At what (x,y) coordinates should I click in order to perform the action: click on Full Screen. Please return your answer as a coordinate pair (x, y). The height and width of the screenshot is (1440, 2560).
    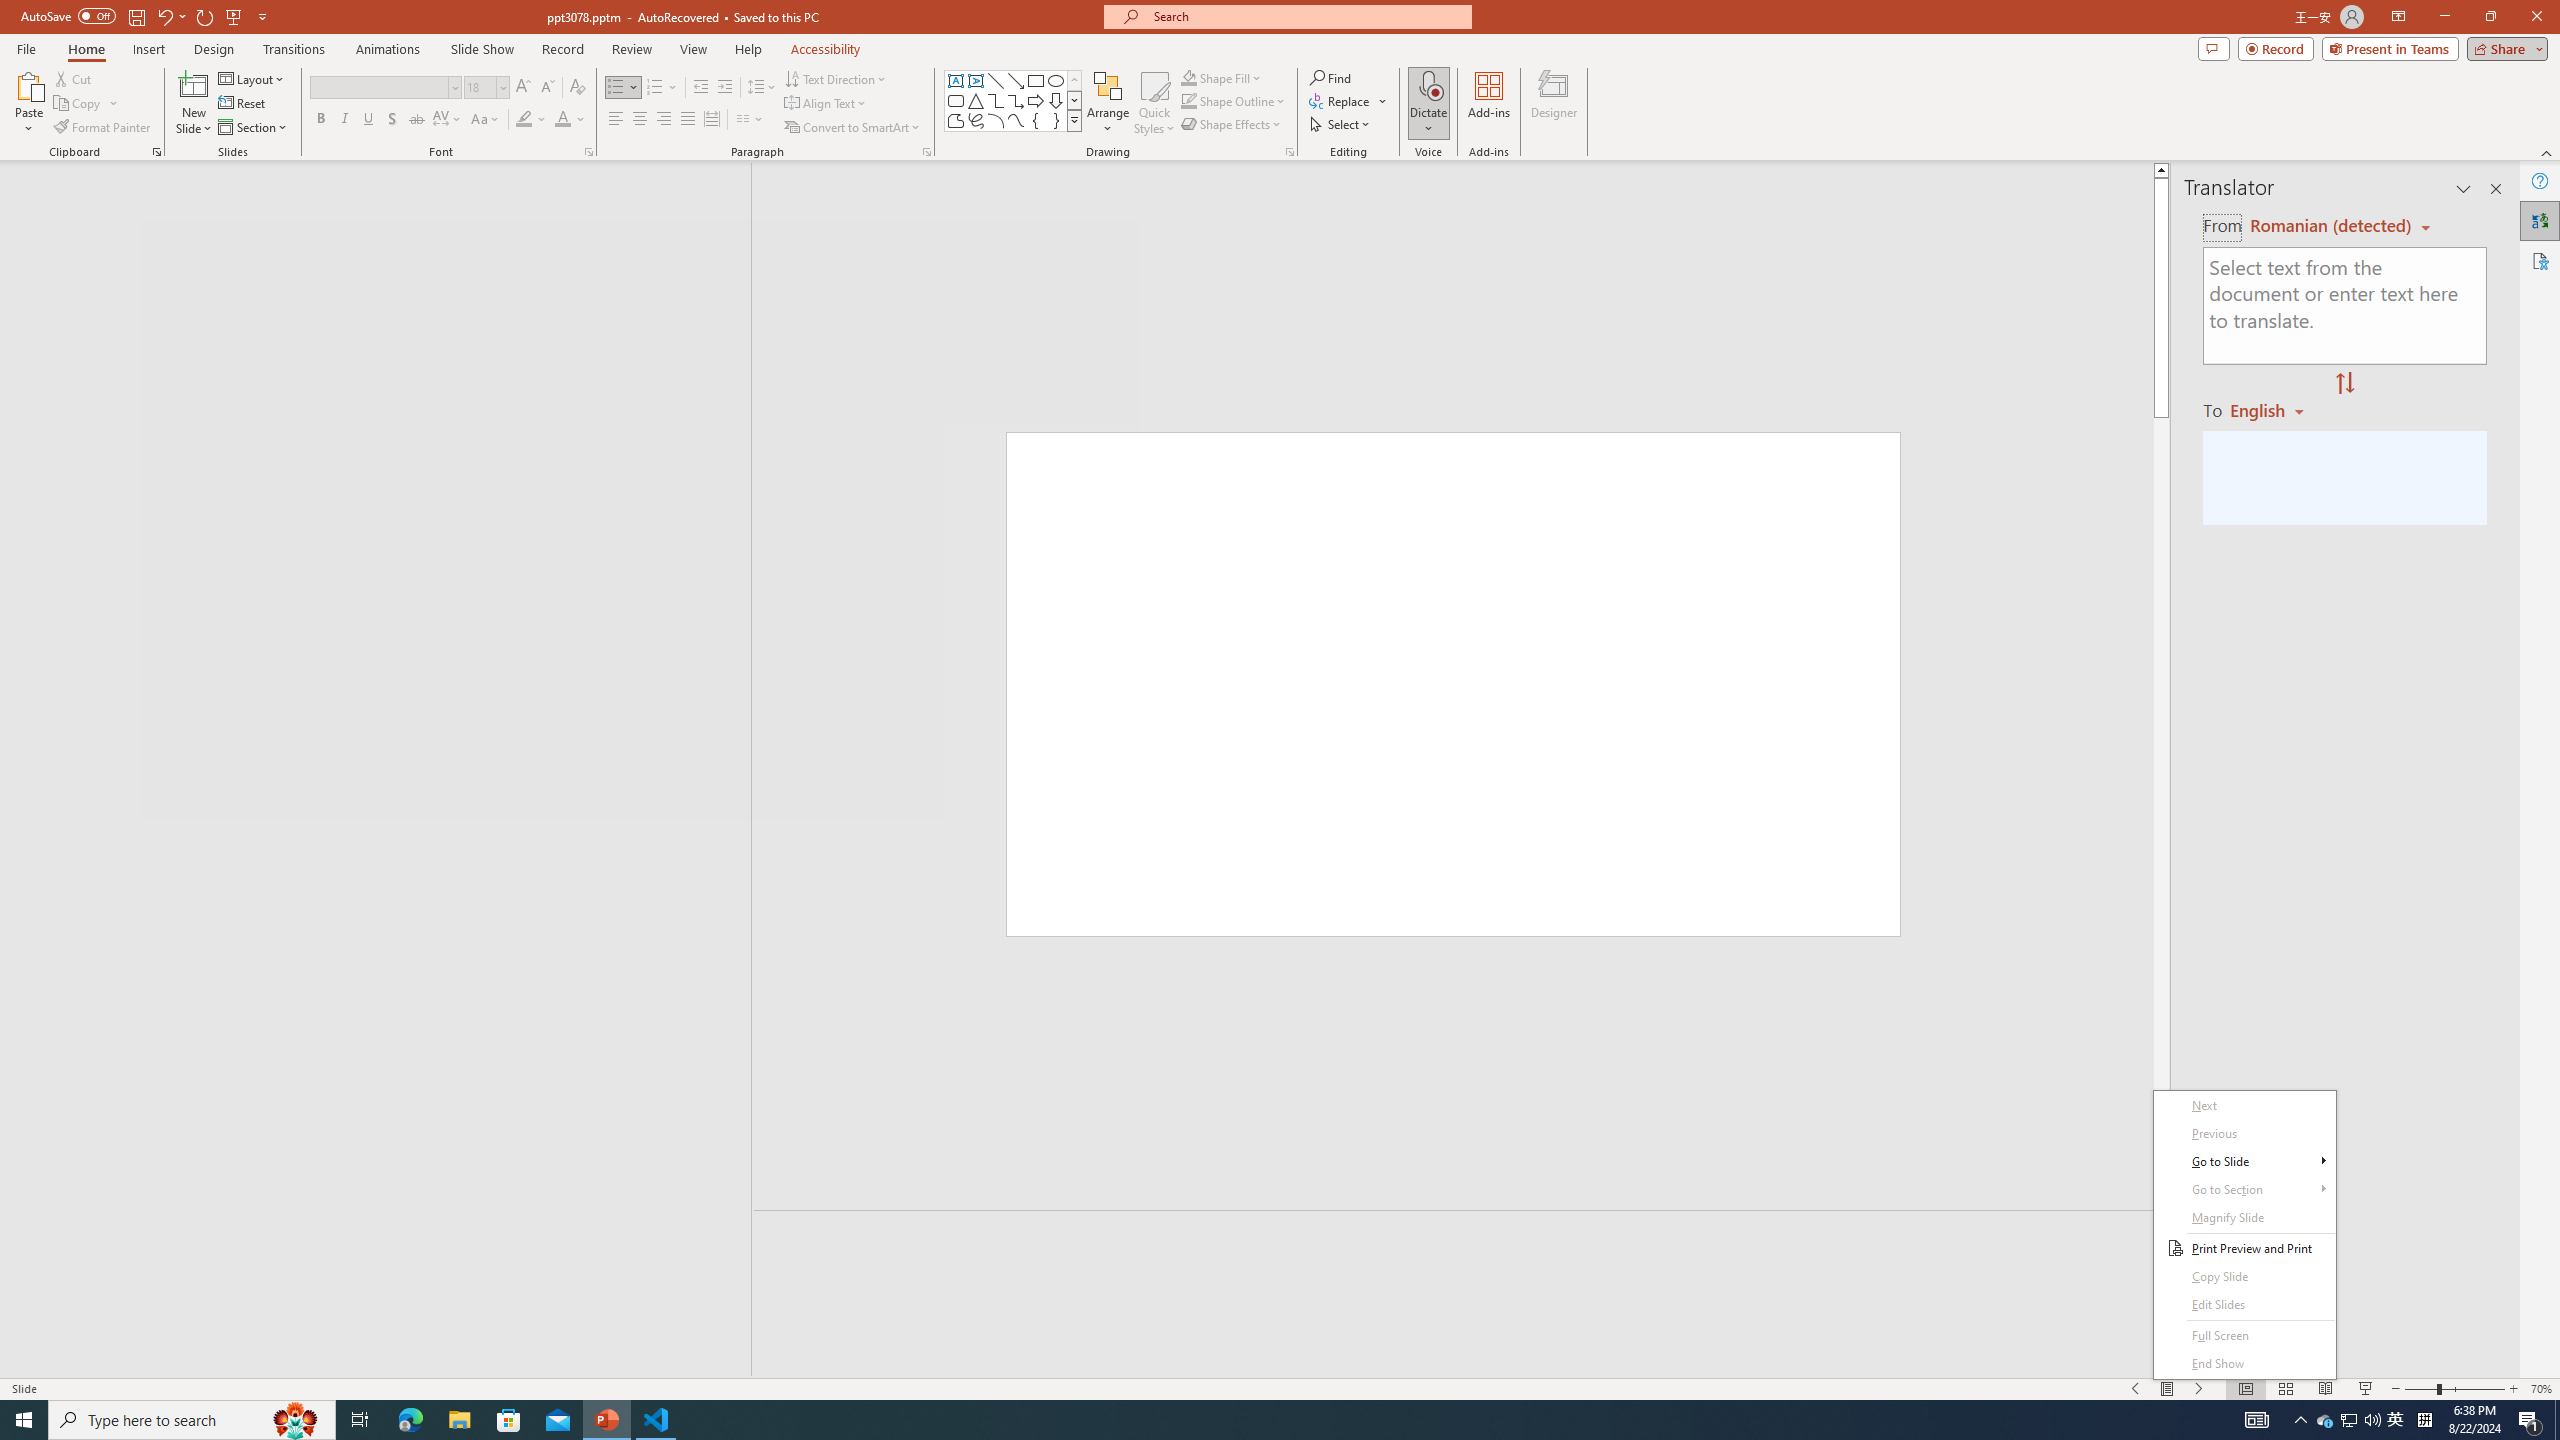
    Looking at the image, I should click on (2244, 1336).